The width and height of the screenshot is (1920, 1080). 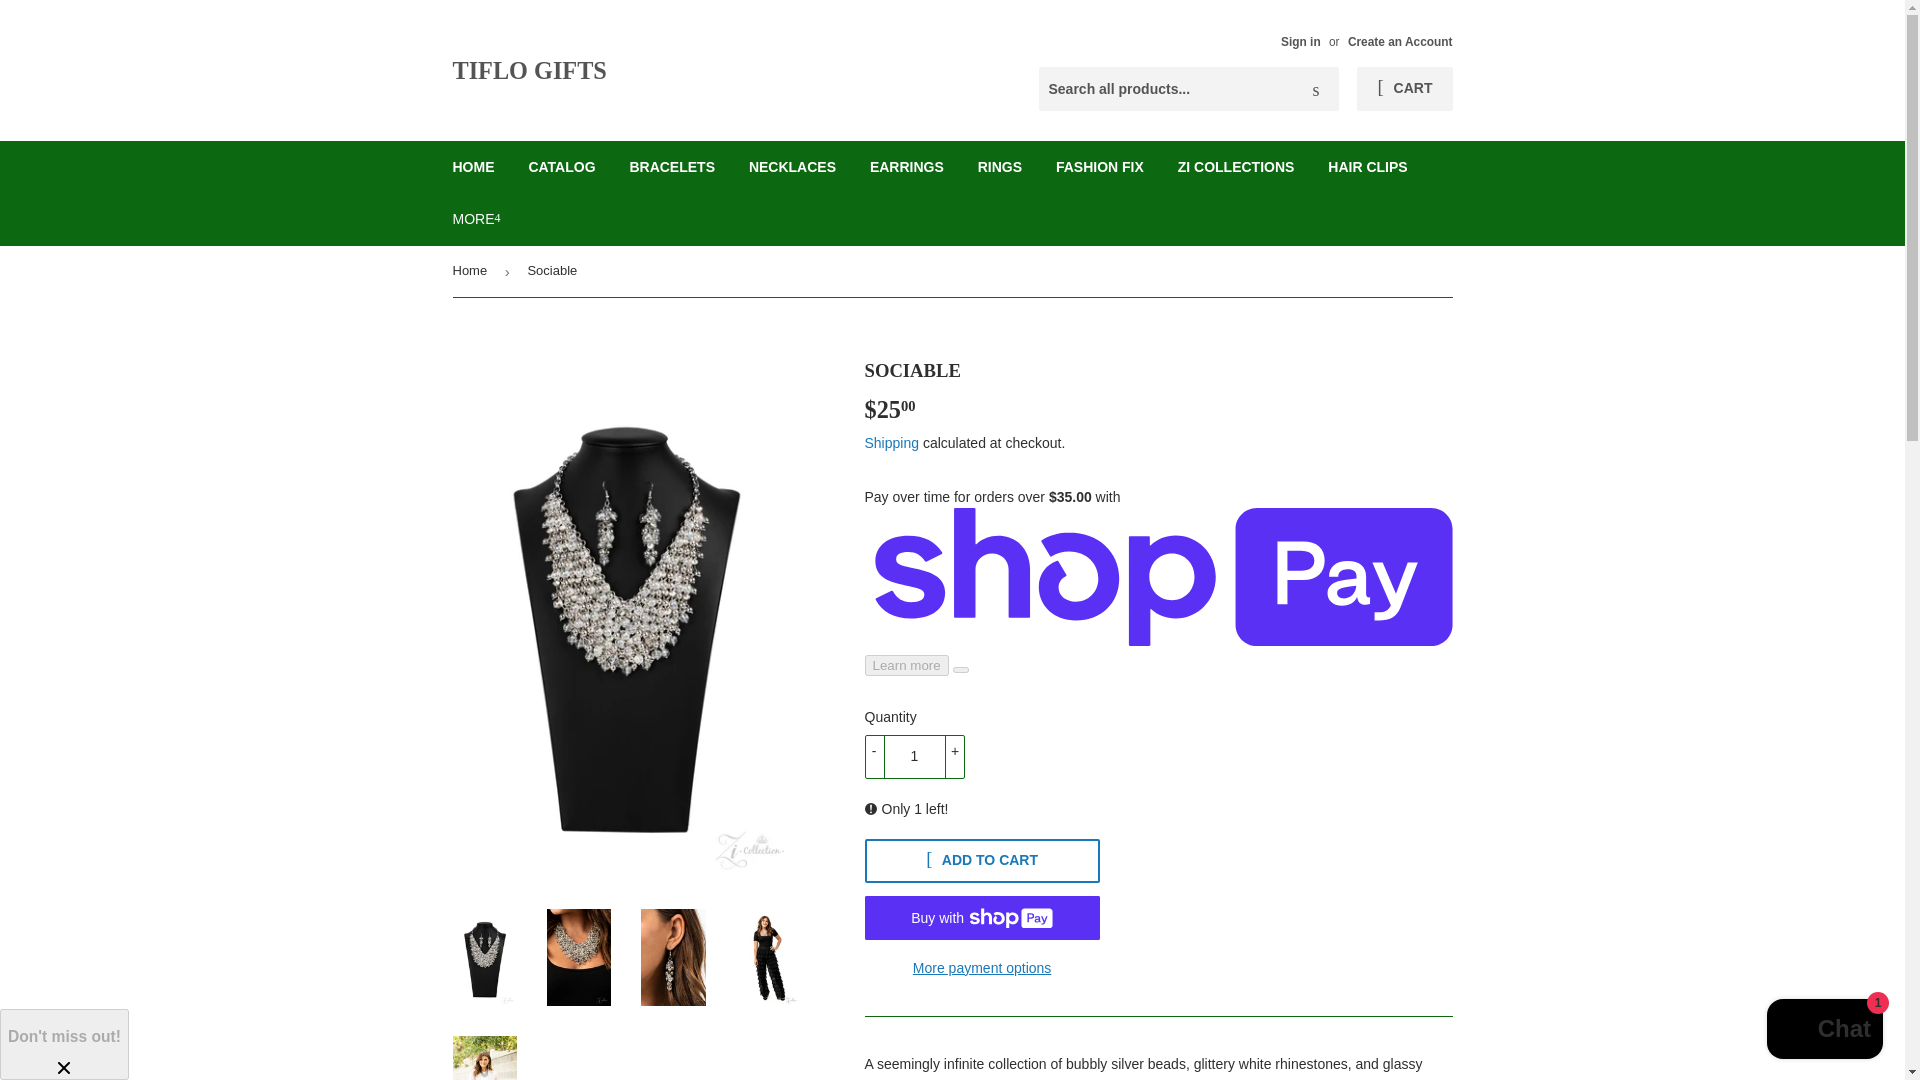 I want to click on HAIR CLIPS, so click(x=1368, y=167).